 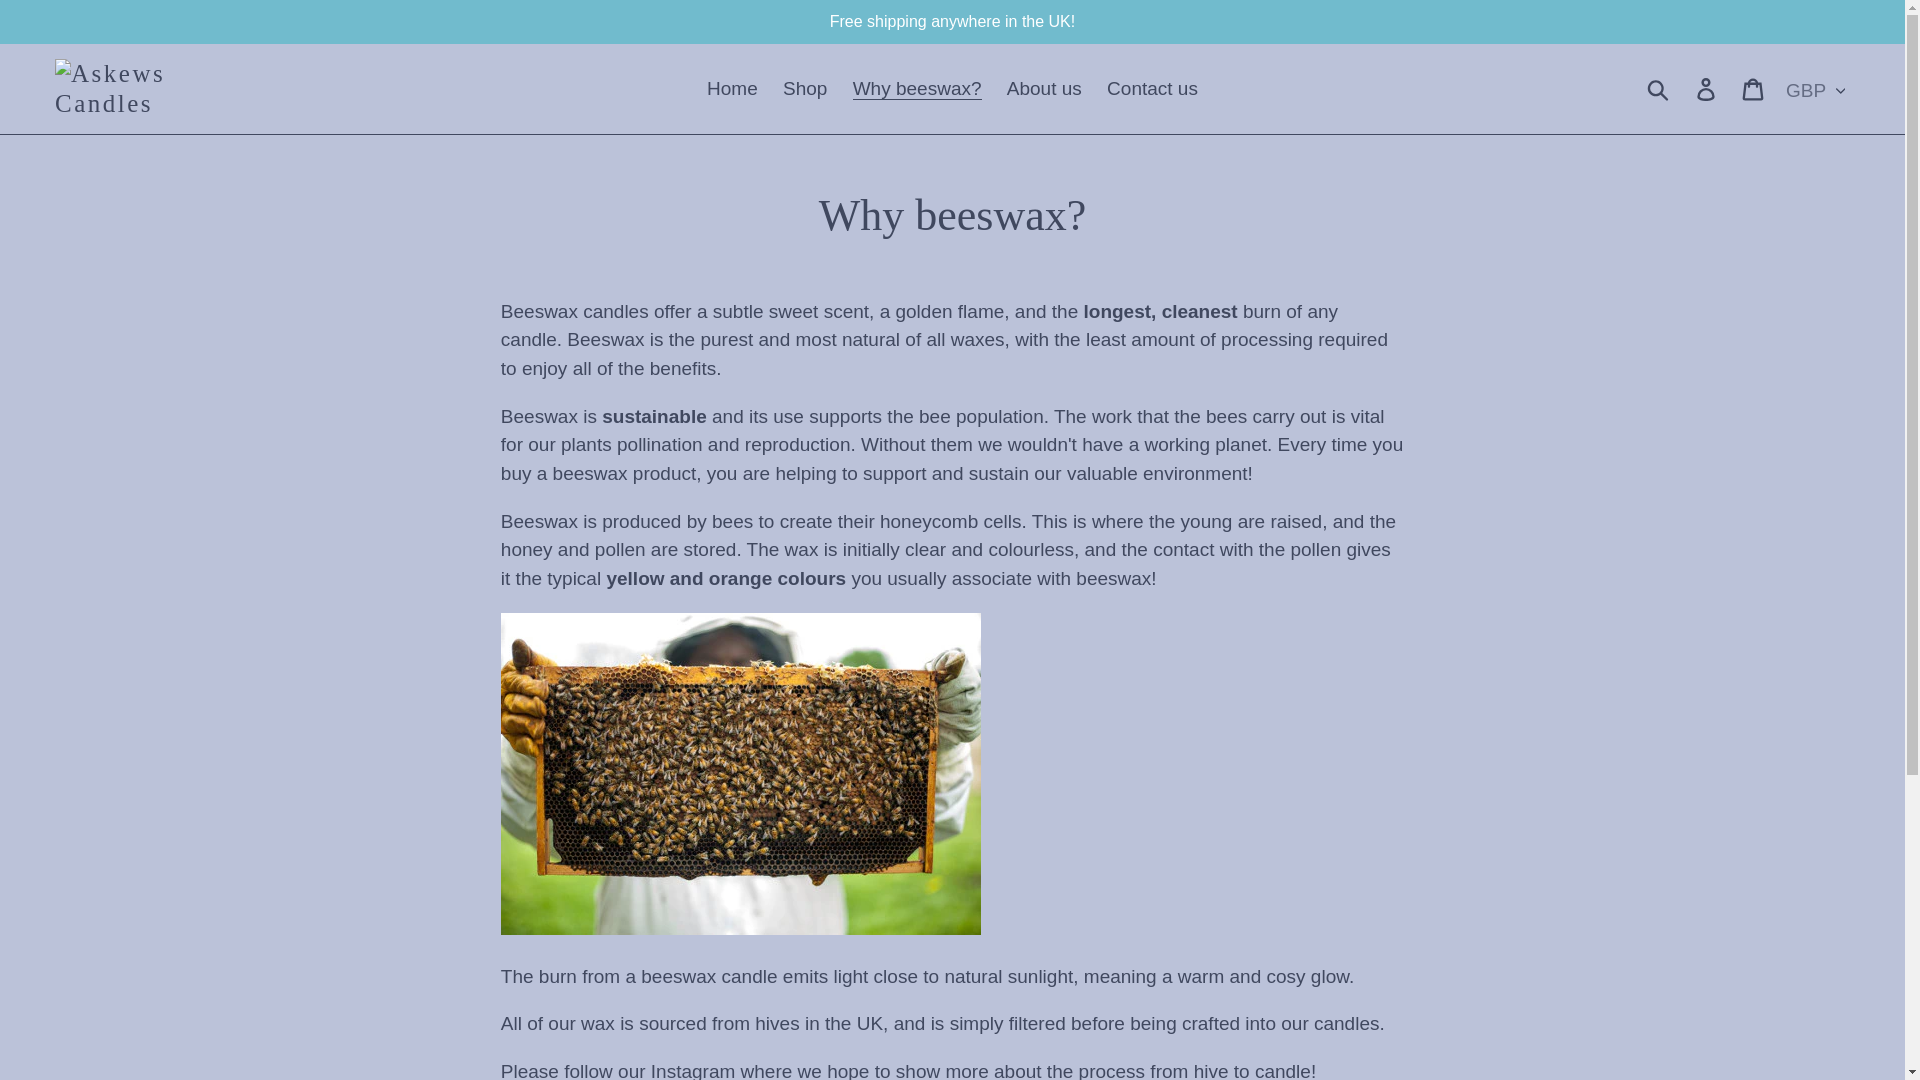 I want to click on About us, so click(x=1044, y=89).